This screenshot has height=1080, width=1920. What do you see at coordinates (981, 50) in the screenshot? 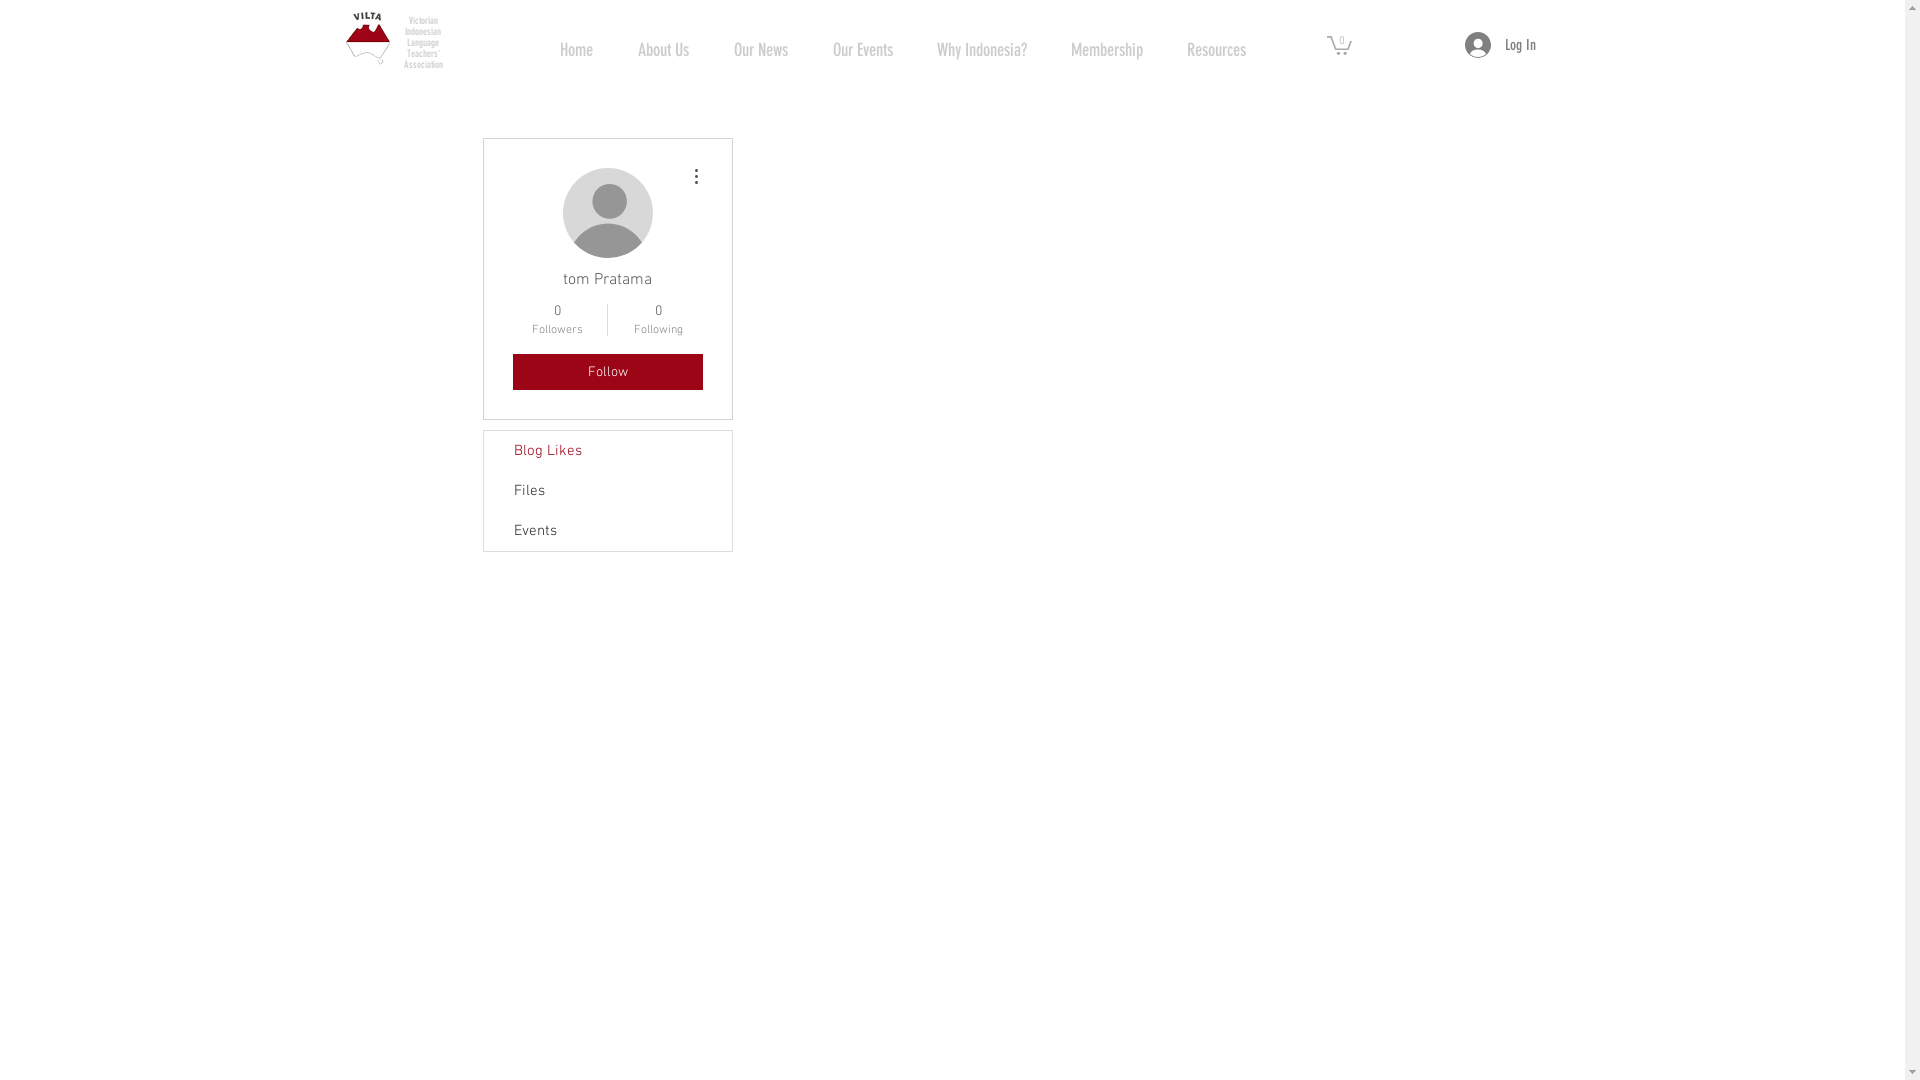
I see `Why Indonesia?` at bounding box center [981, 50].